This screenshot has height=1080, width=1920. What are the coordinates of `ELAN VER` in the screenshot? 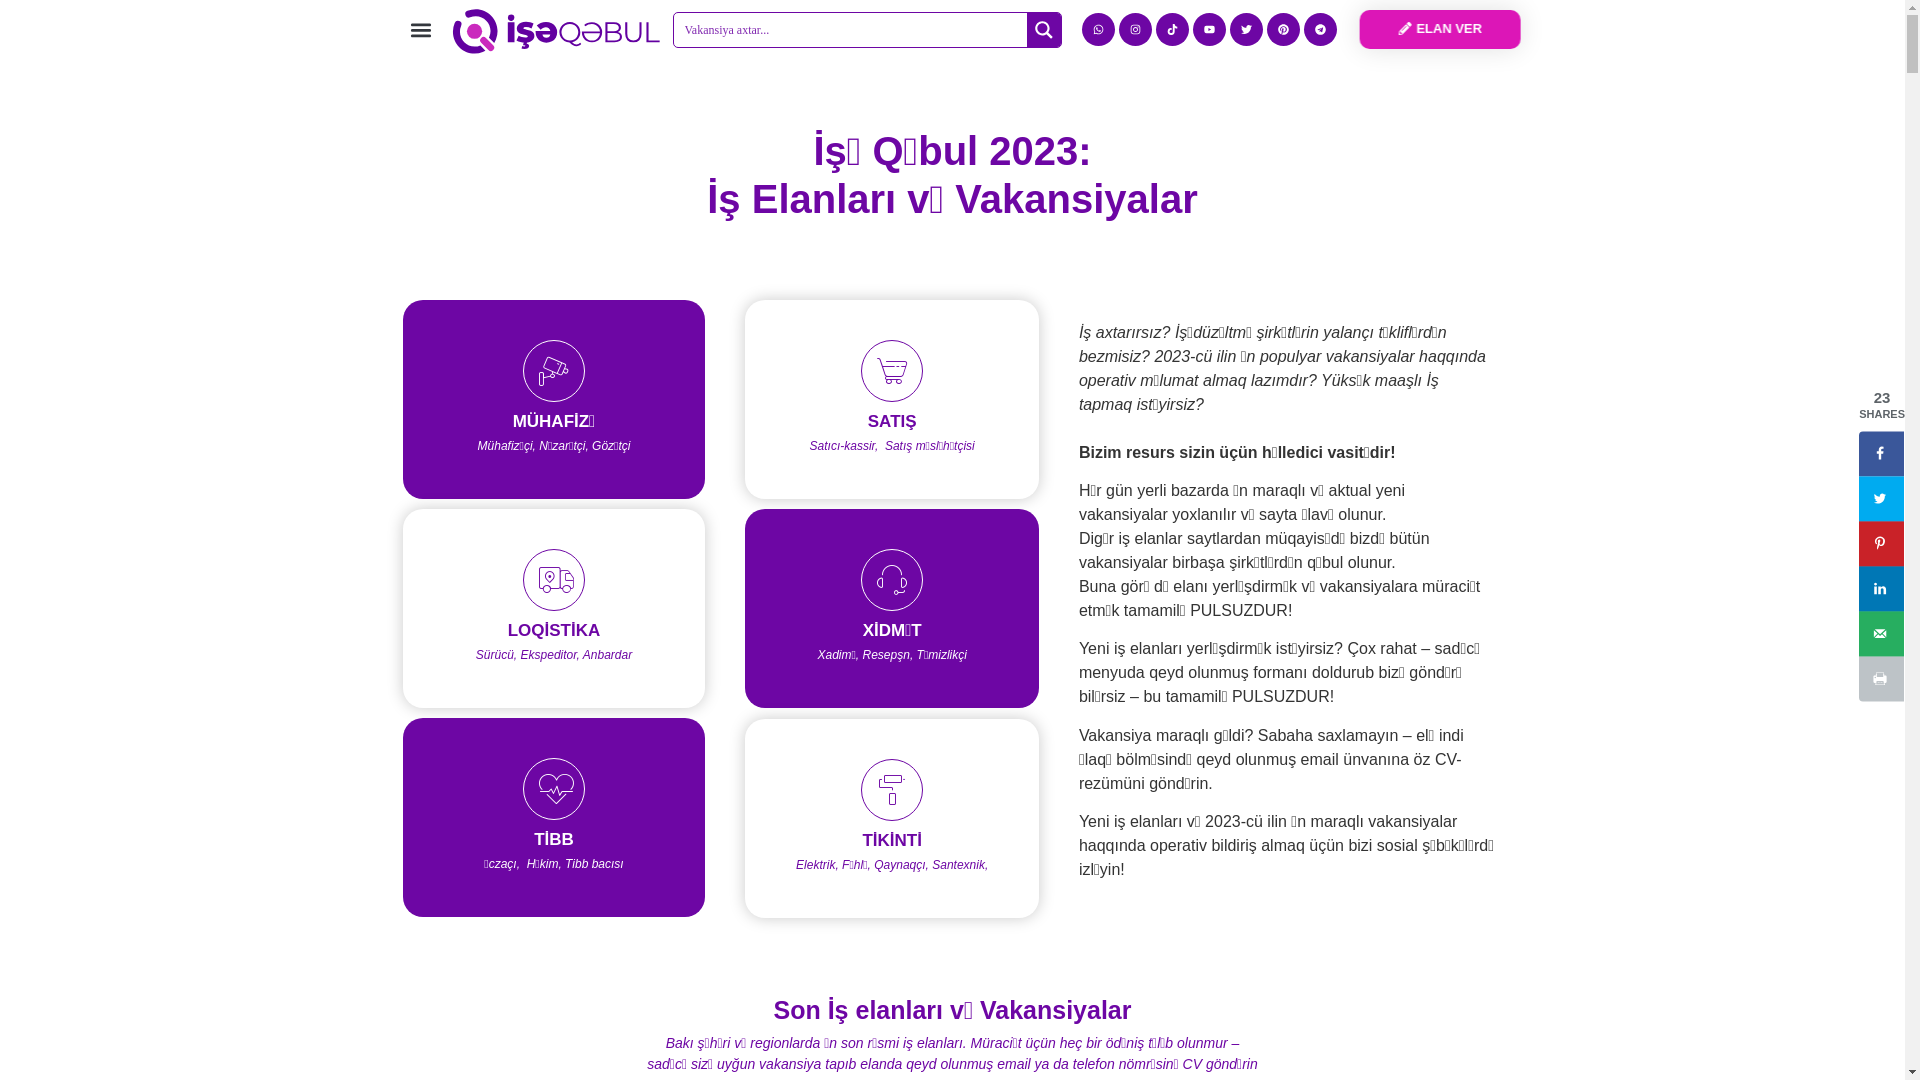 It's located at (1440, 30).